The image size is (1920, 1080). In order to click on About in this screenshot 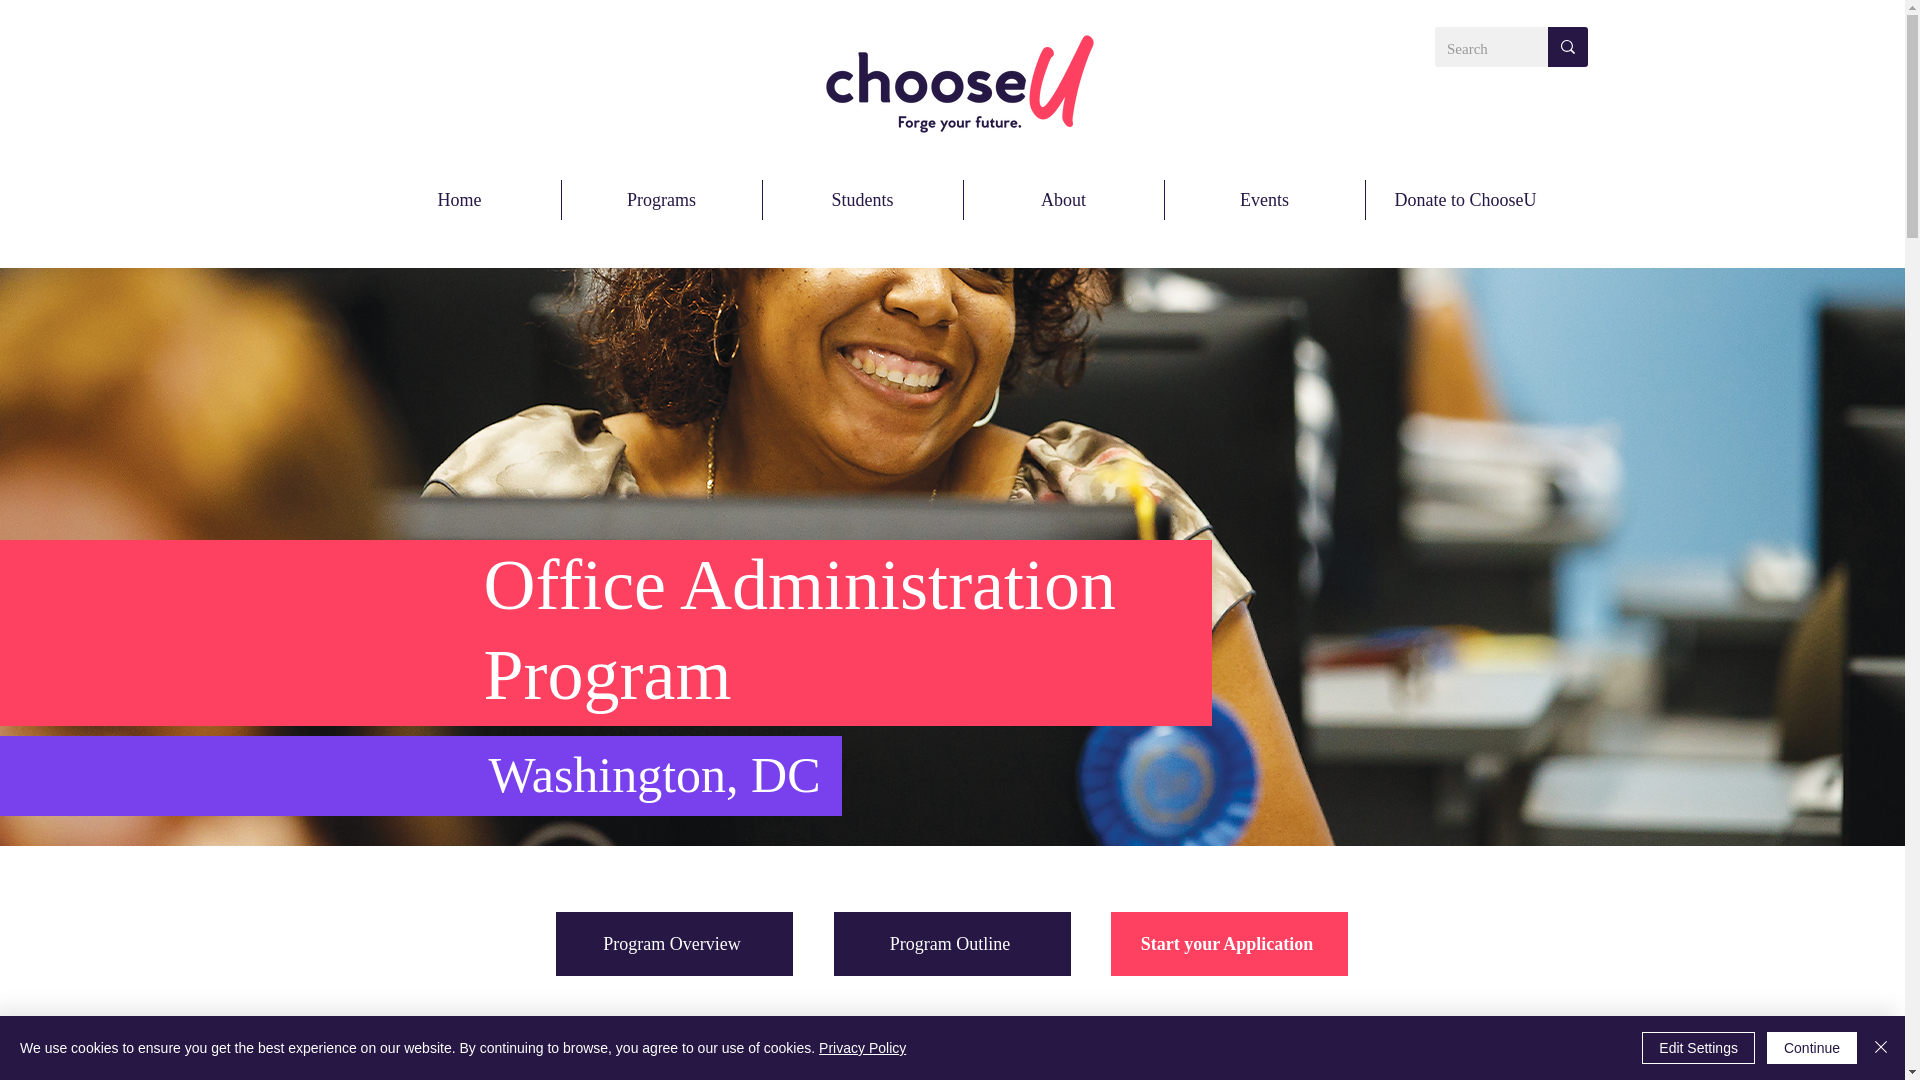, I will do `click(1062, 200)`.